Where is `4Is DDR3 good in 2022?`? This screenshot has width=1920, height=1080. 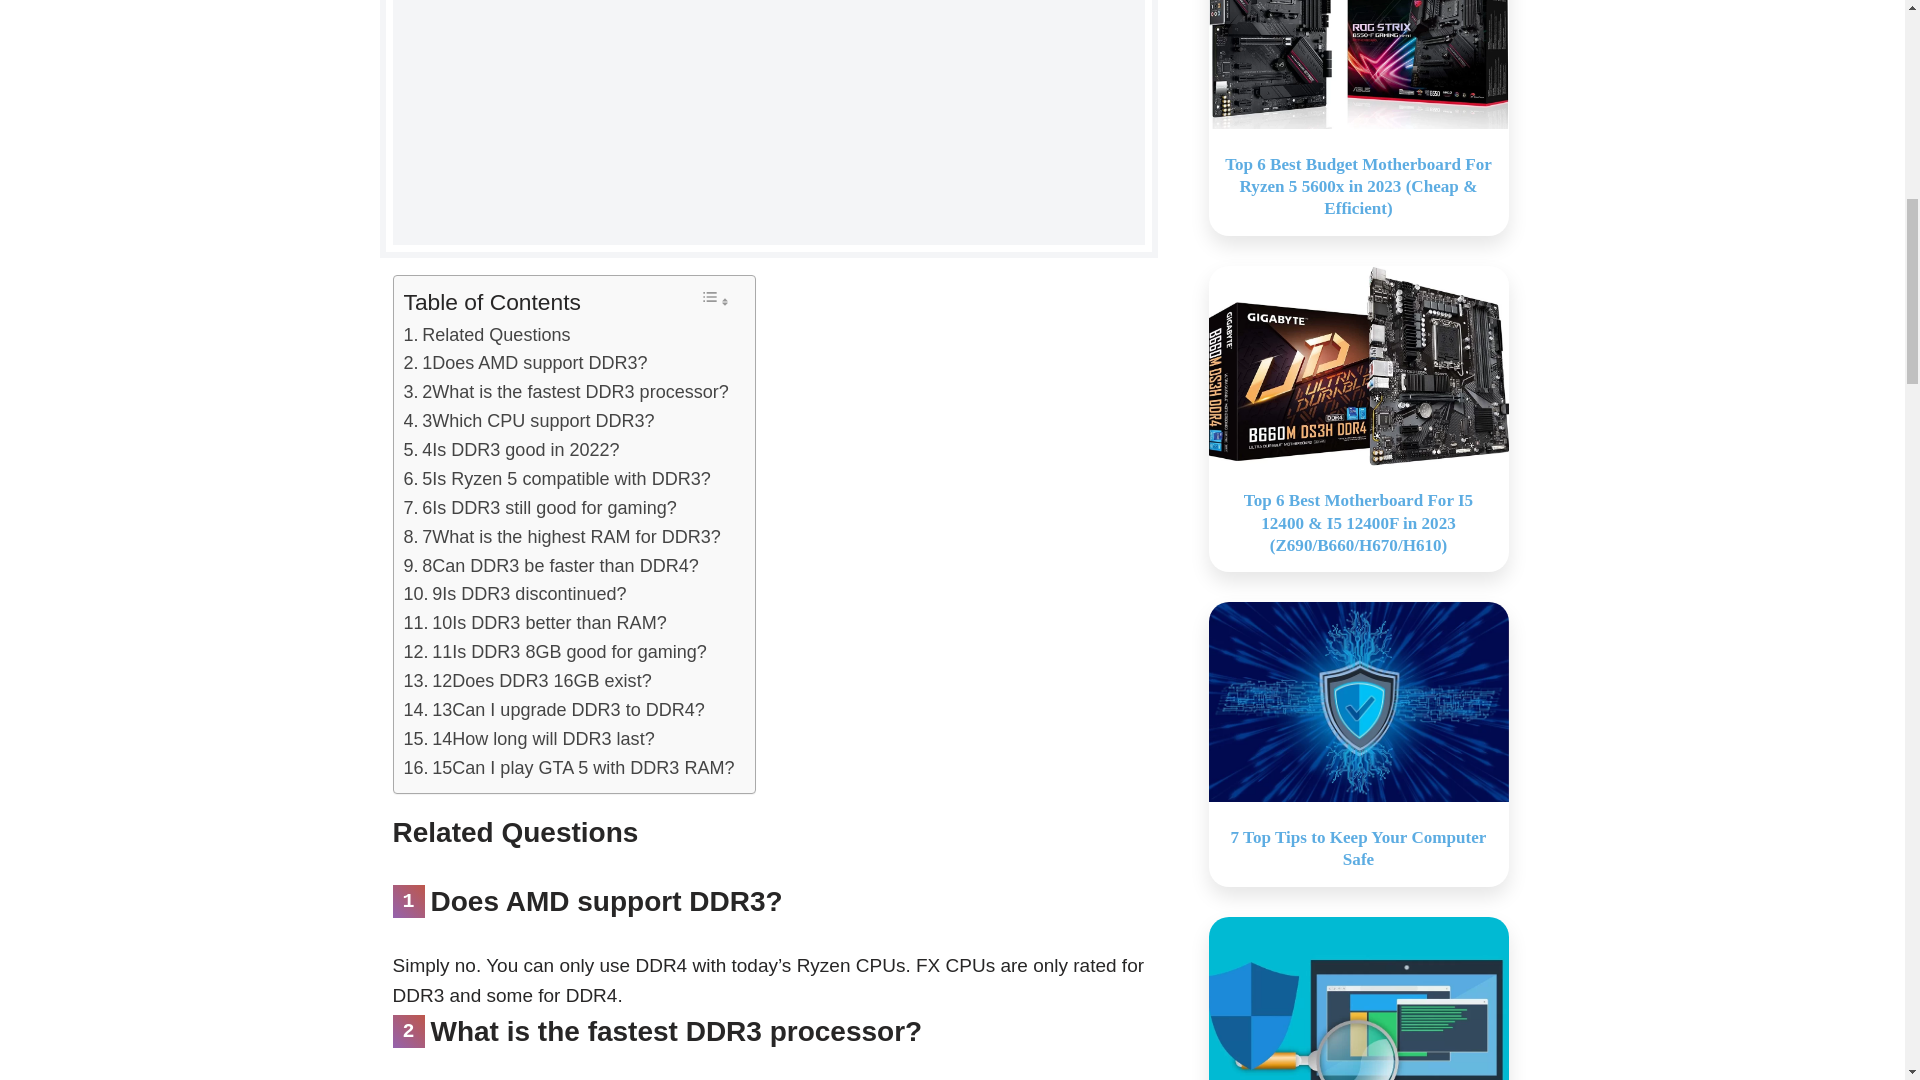 4Is DDR3 good in 2022? is located at coordinates (512, 450).